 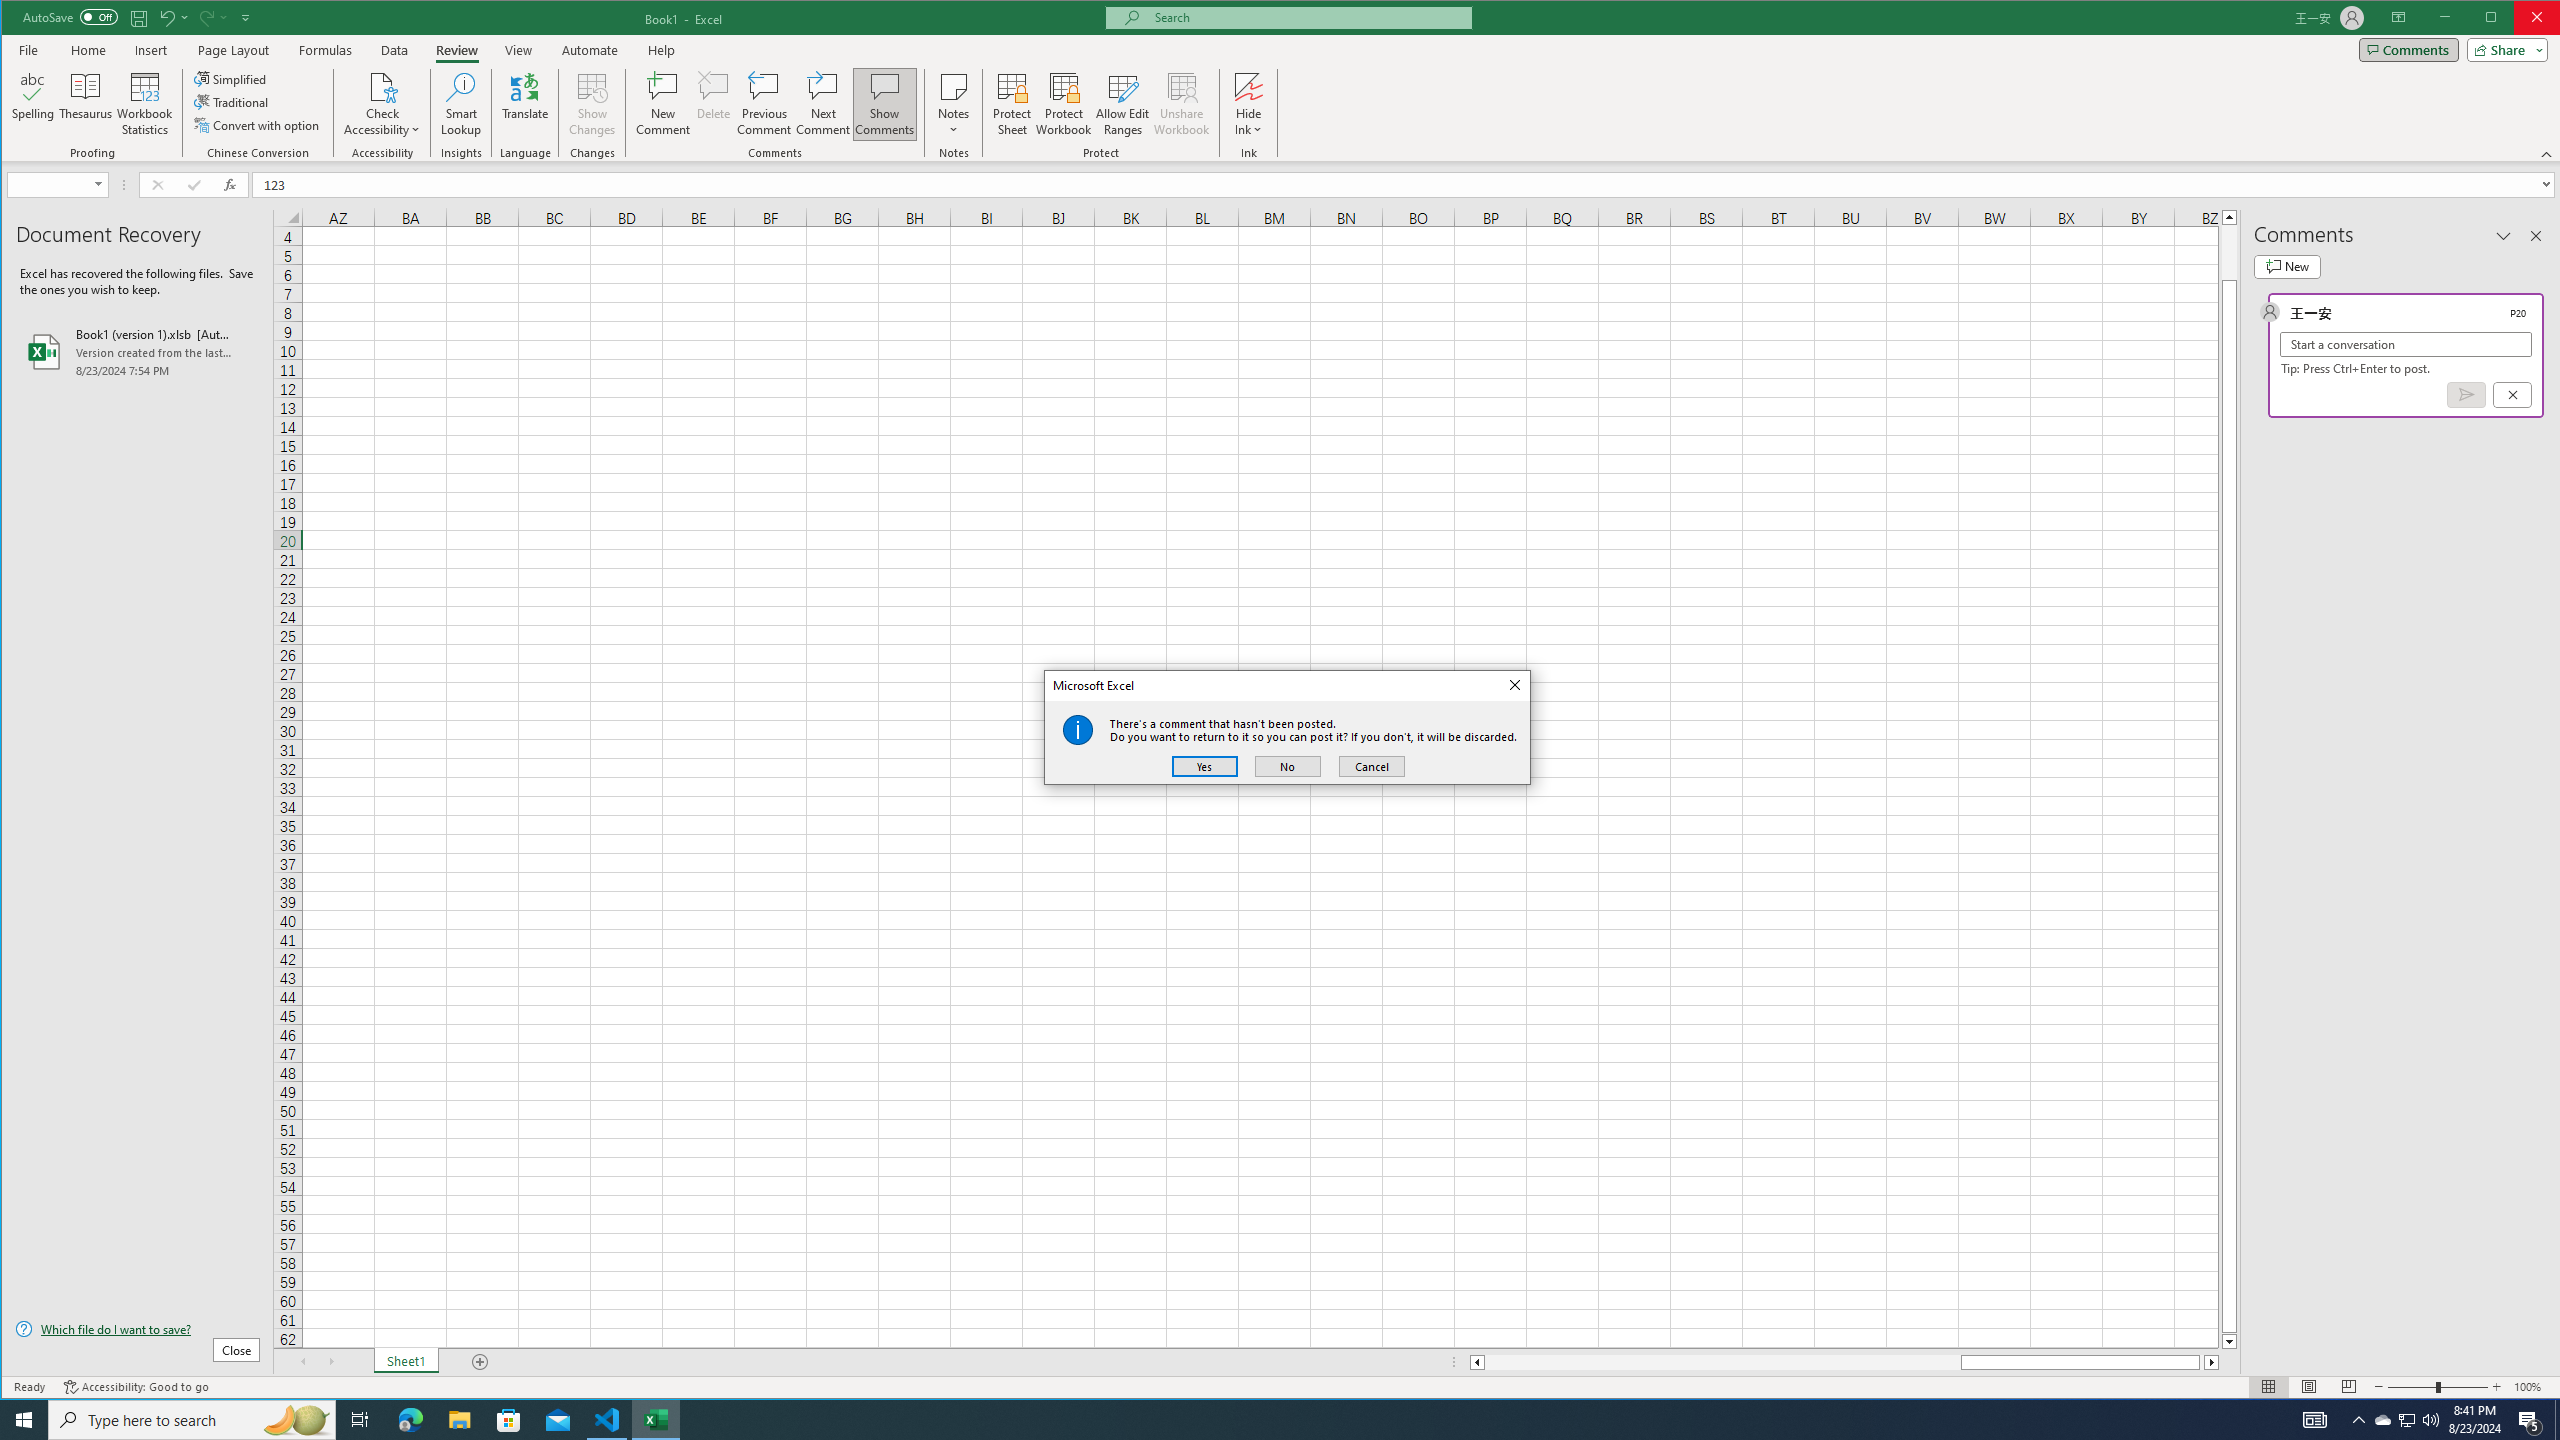 What do you see at coordinates (764, 104) in the screenshot?
I see `Previous Comment` at bounding box center [764, 104].